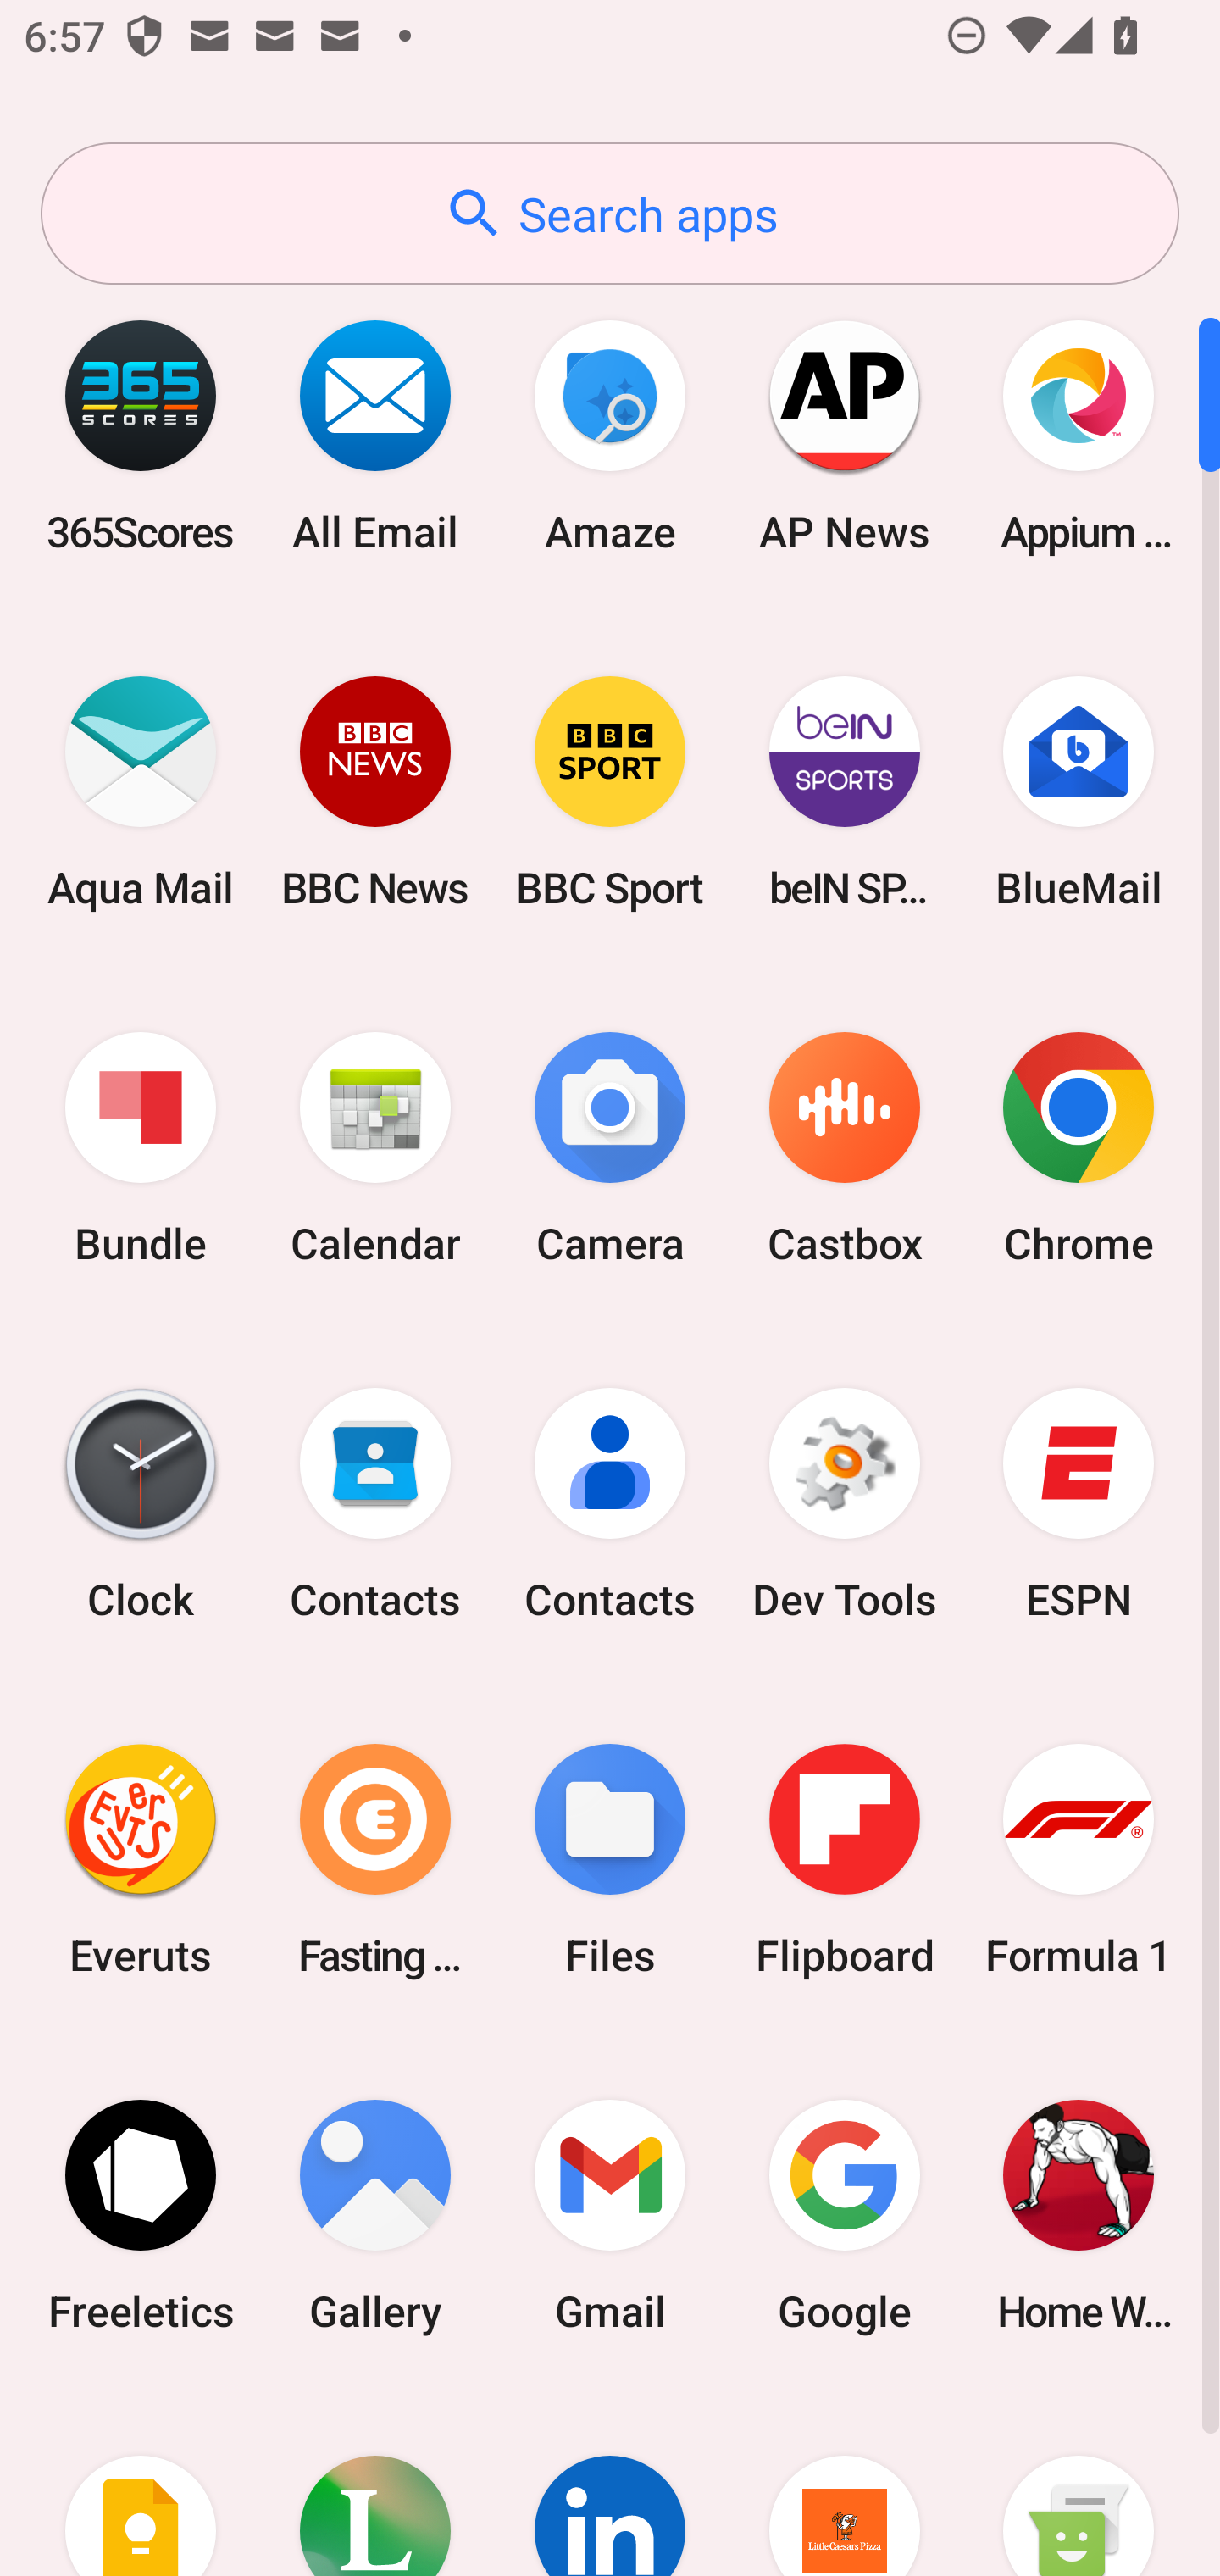 This screenshot has width=1220, height=2576. Describe the element at coordinates (1079, 1149) in the screenshot. I see `Chrome` at that location.